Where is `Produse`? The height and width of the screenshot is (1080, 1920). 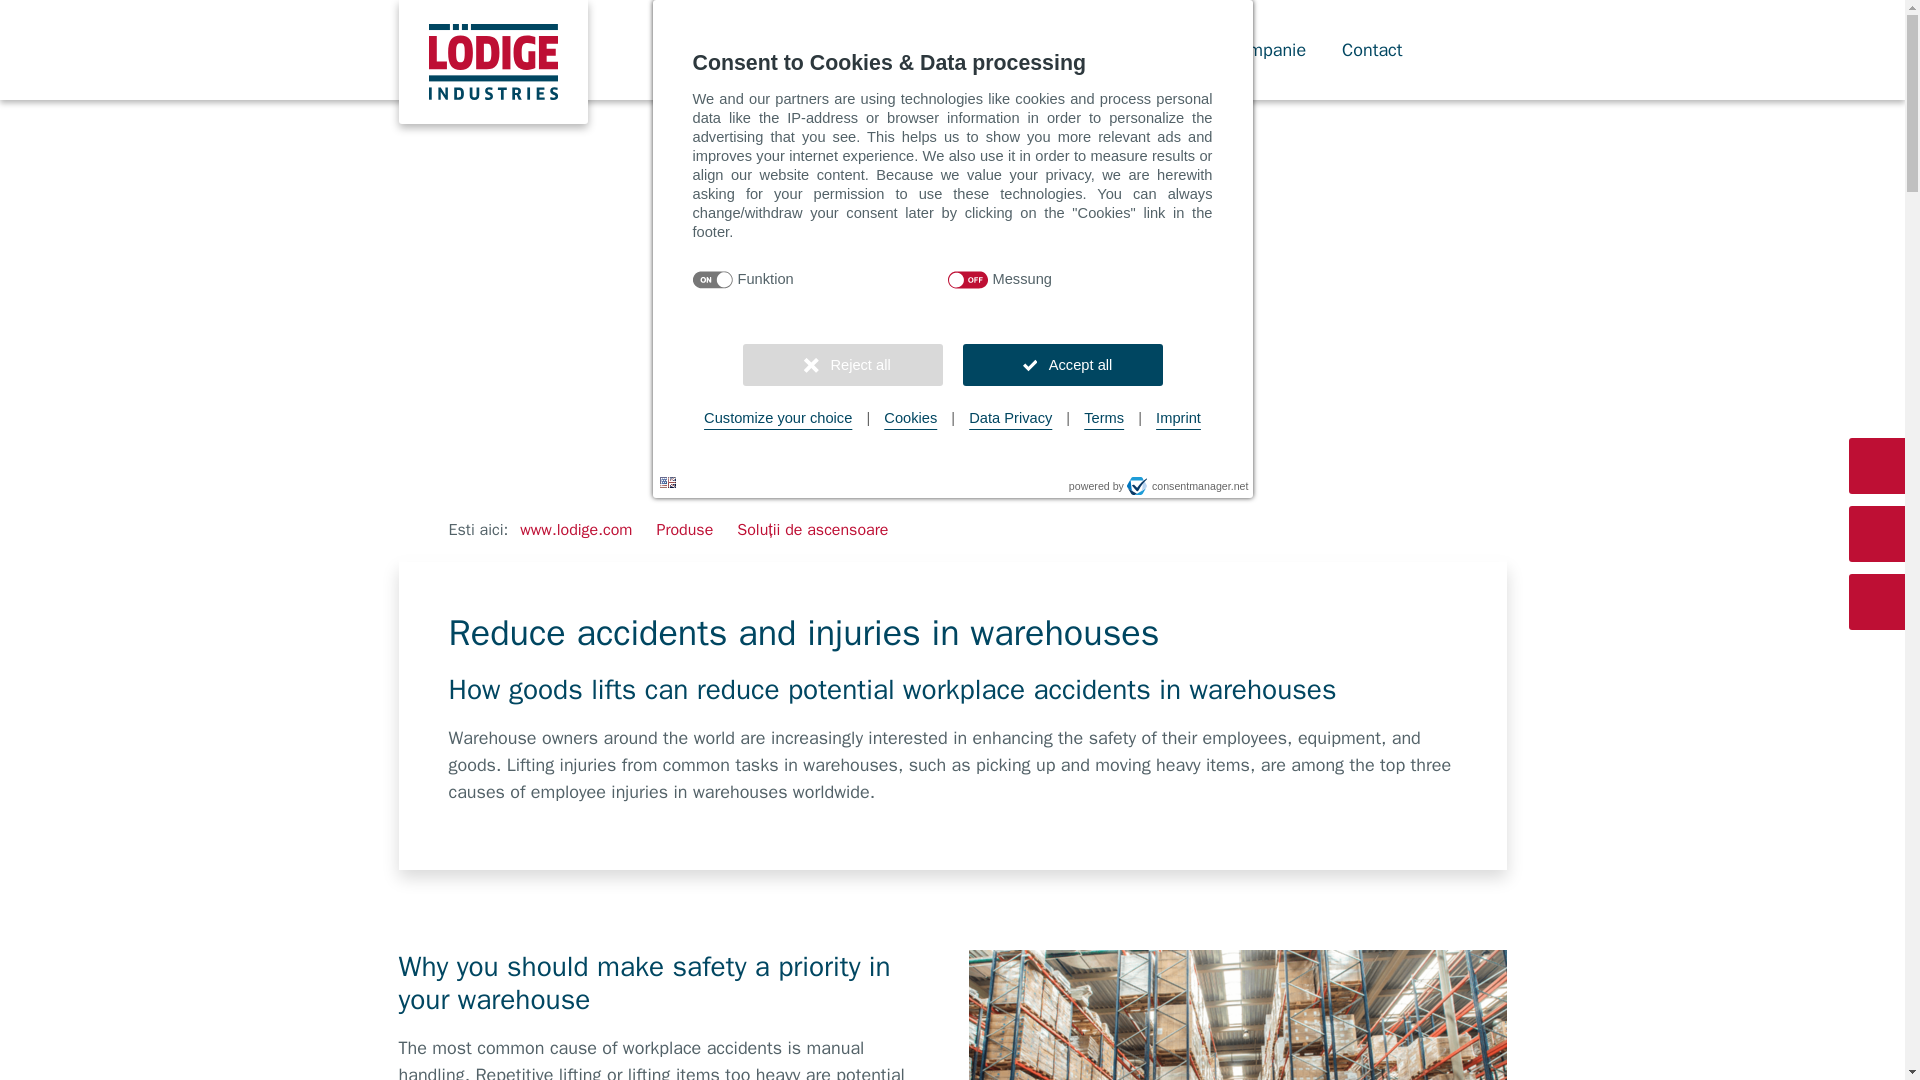 Produse is located at coordinates (684, 530).